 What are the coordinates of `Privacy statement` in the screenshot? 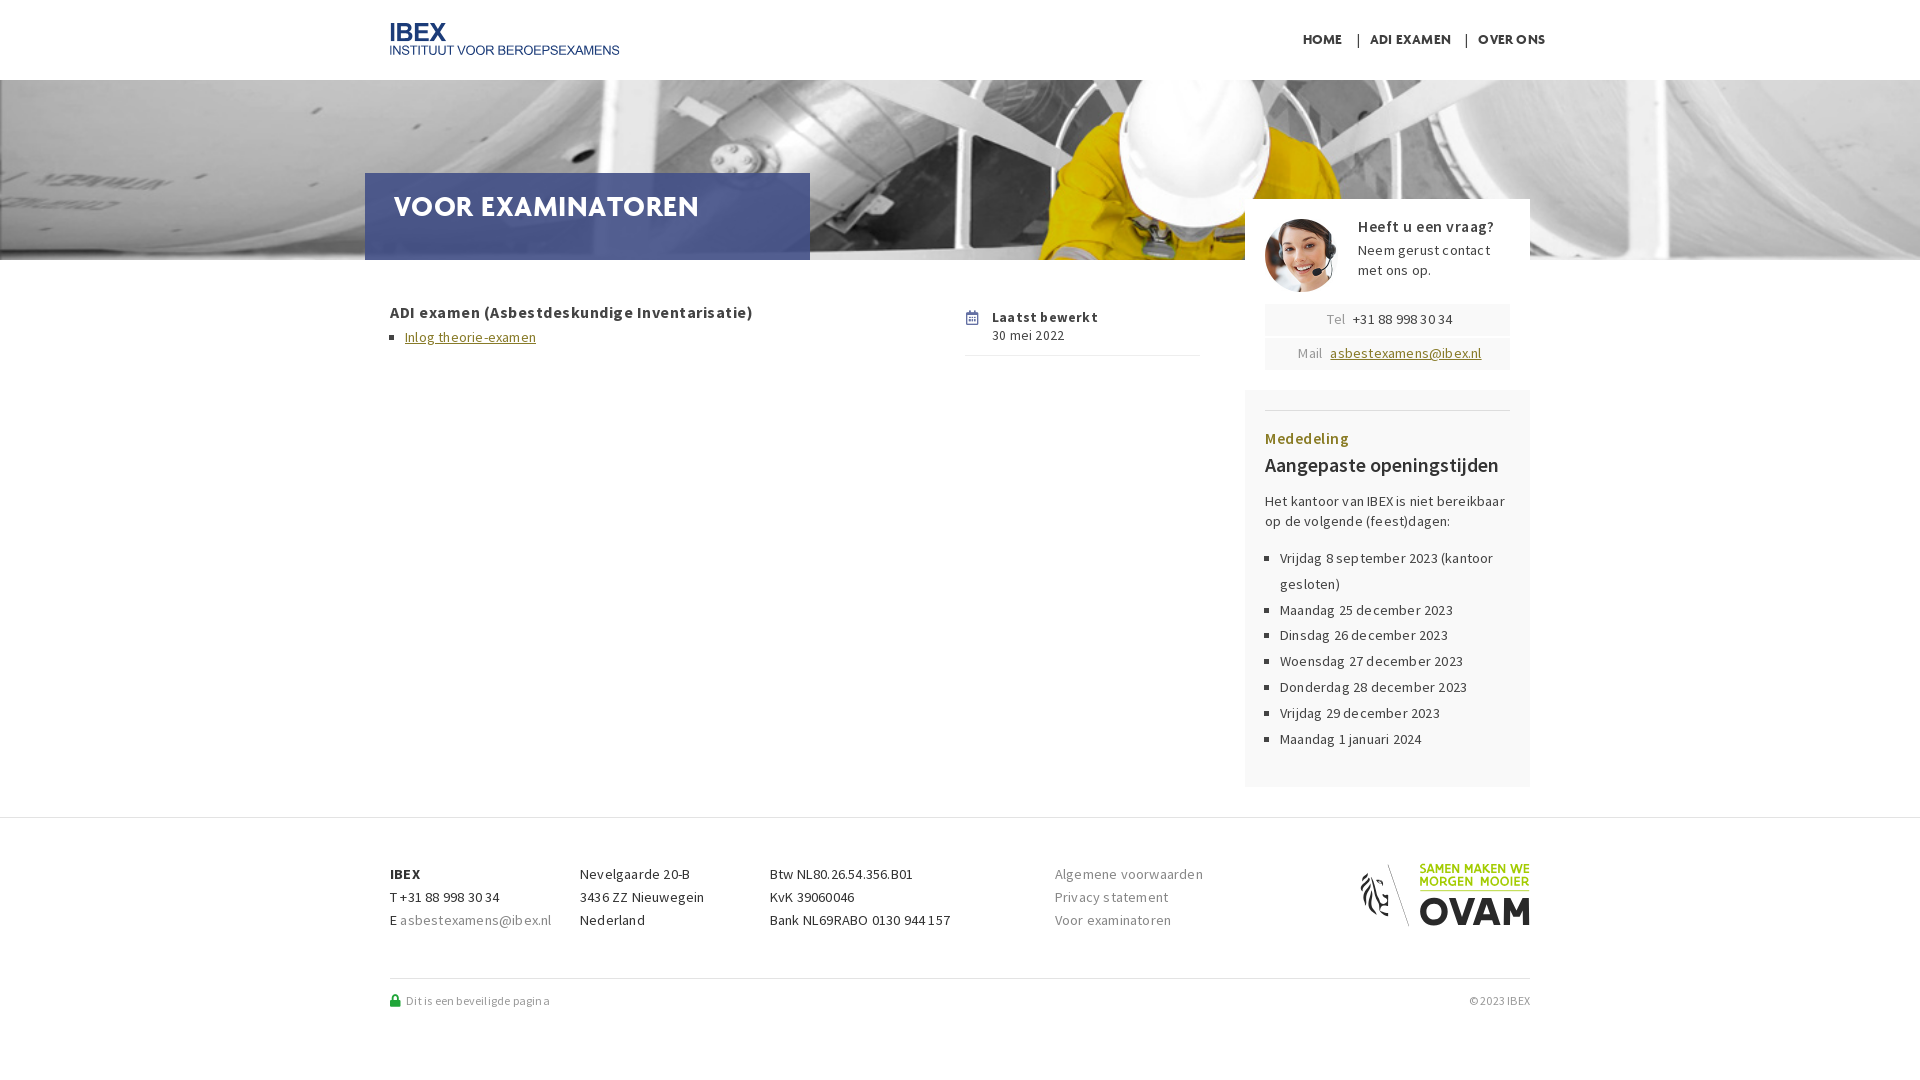 It's located at (1112, 897).